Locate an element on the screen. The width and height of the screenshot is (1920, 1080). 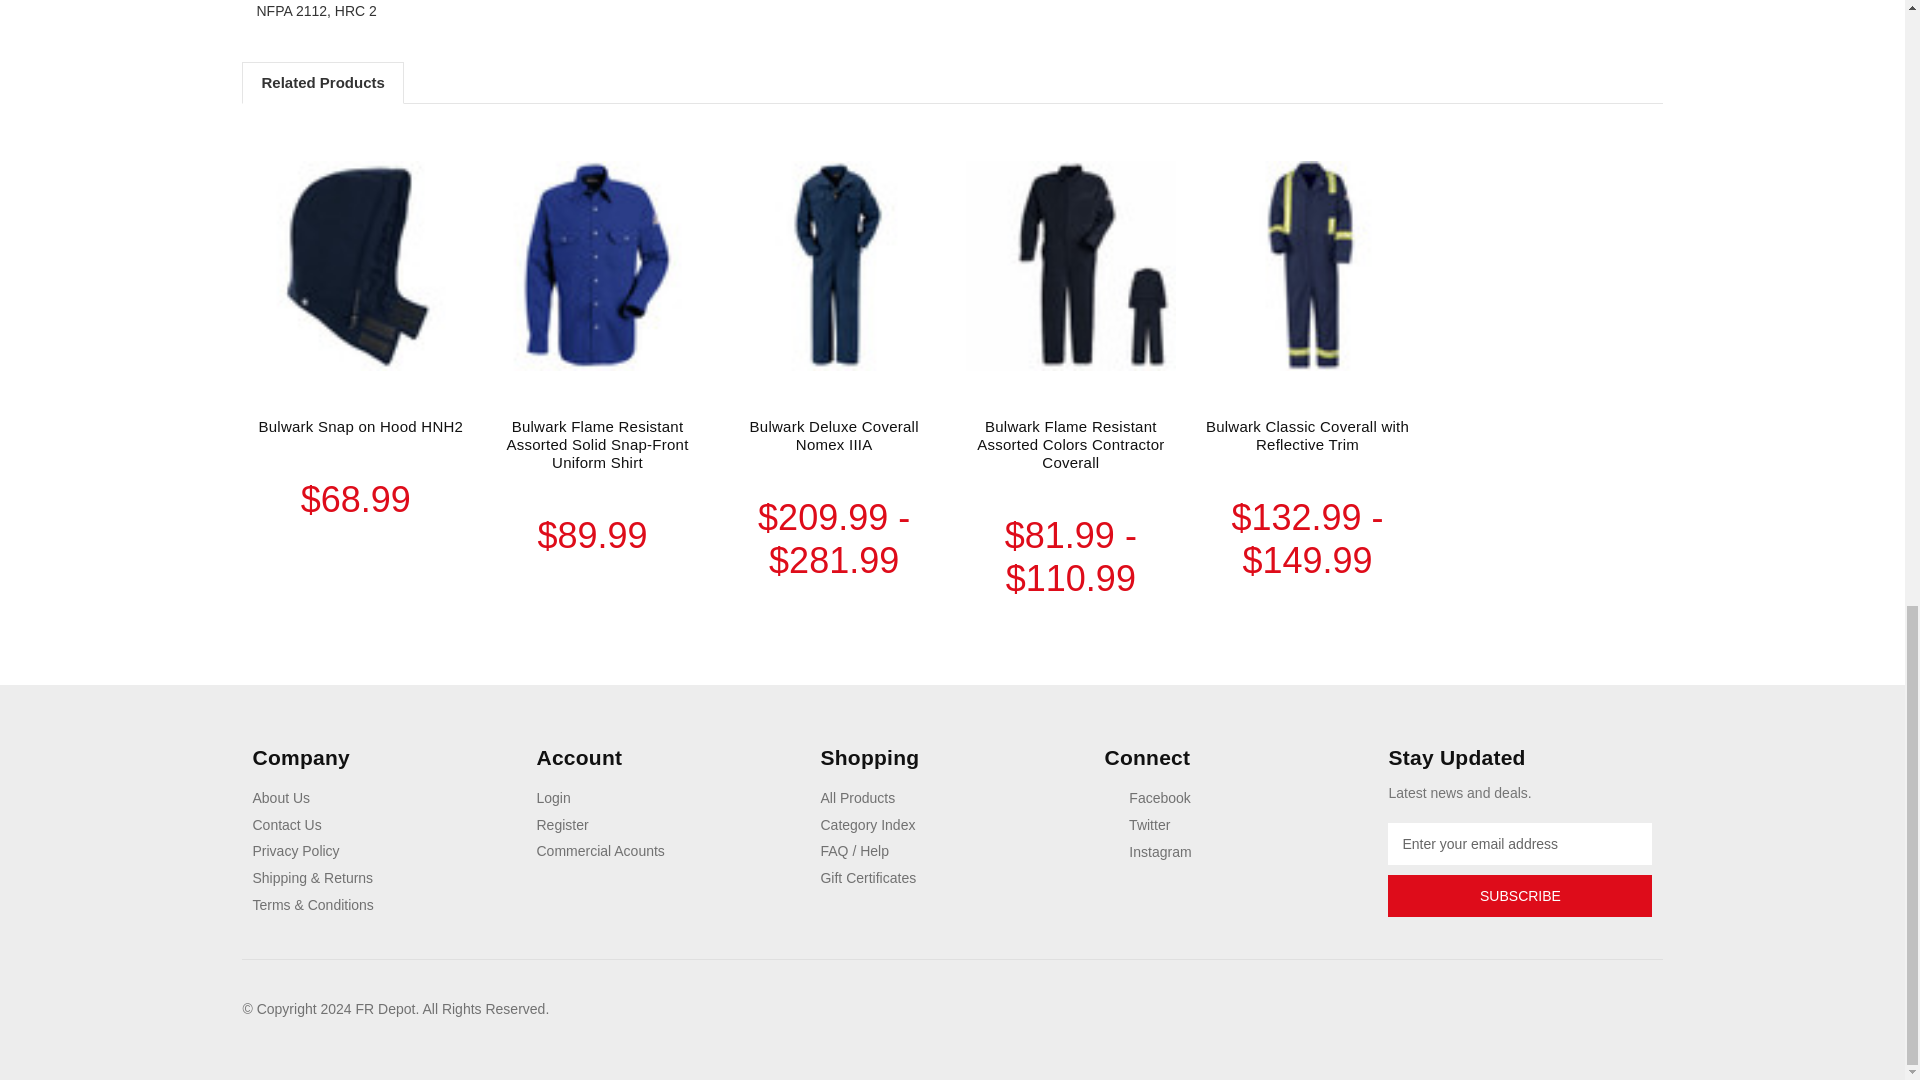
Bulwark Nomex Coverall Flame Resistant is located at coordinates (834, 266).